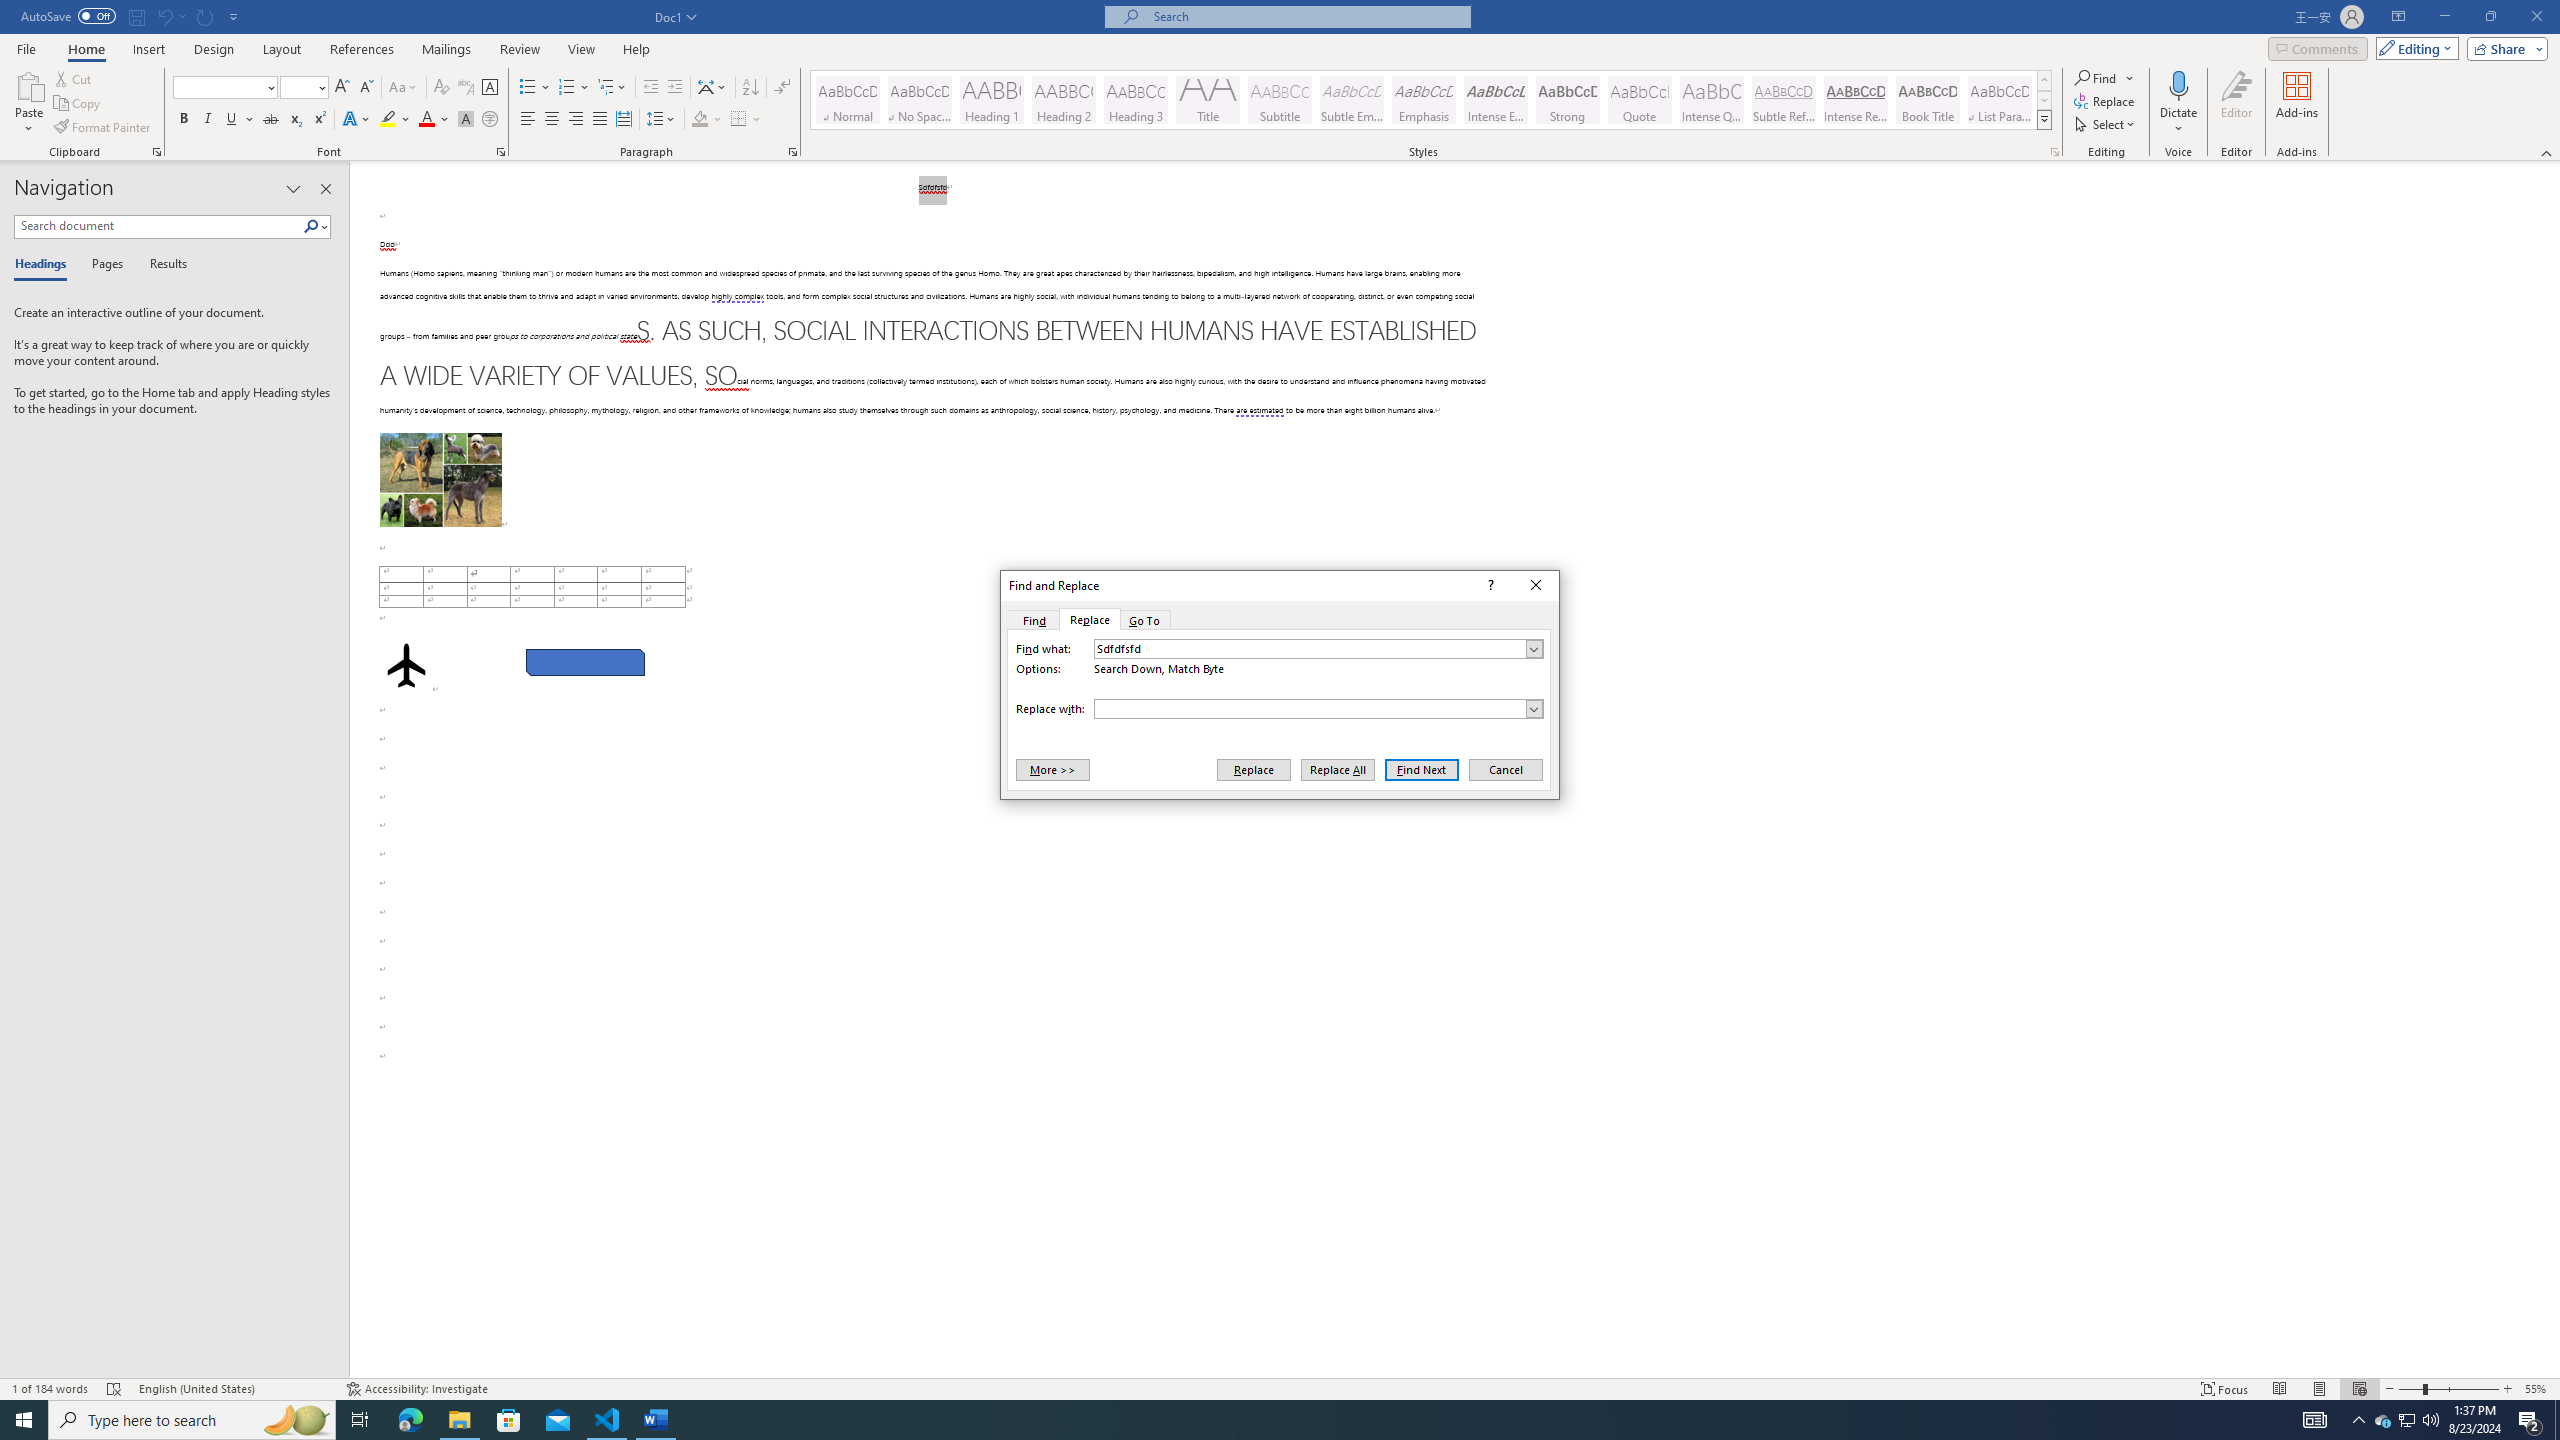 This screenshot has width=2560, height=1440. Describe the element at coordinates (366, 88) in the screenshot. I see `Shrink Font` at that location.